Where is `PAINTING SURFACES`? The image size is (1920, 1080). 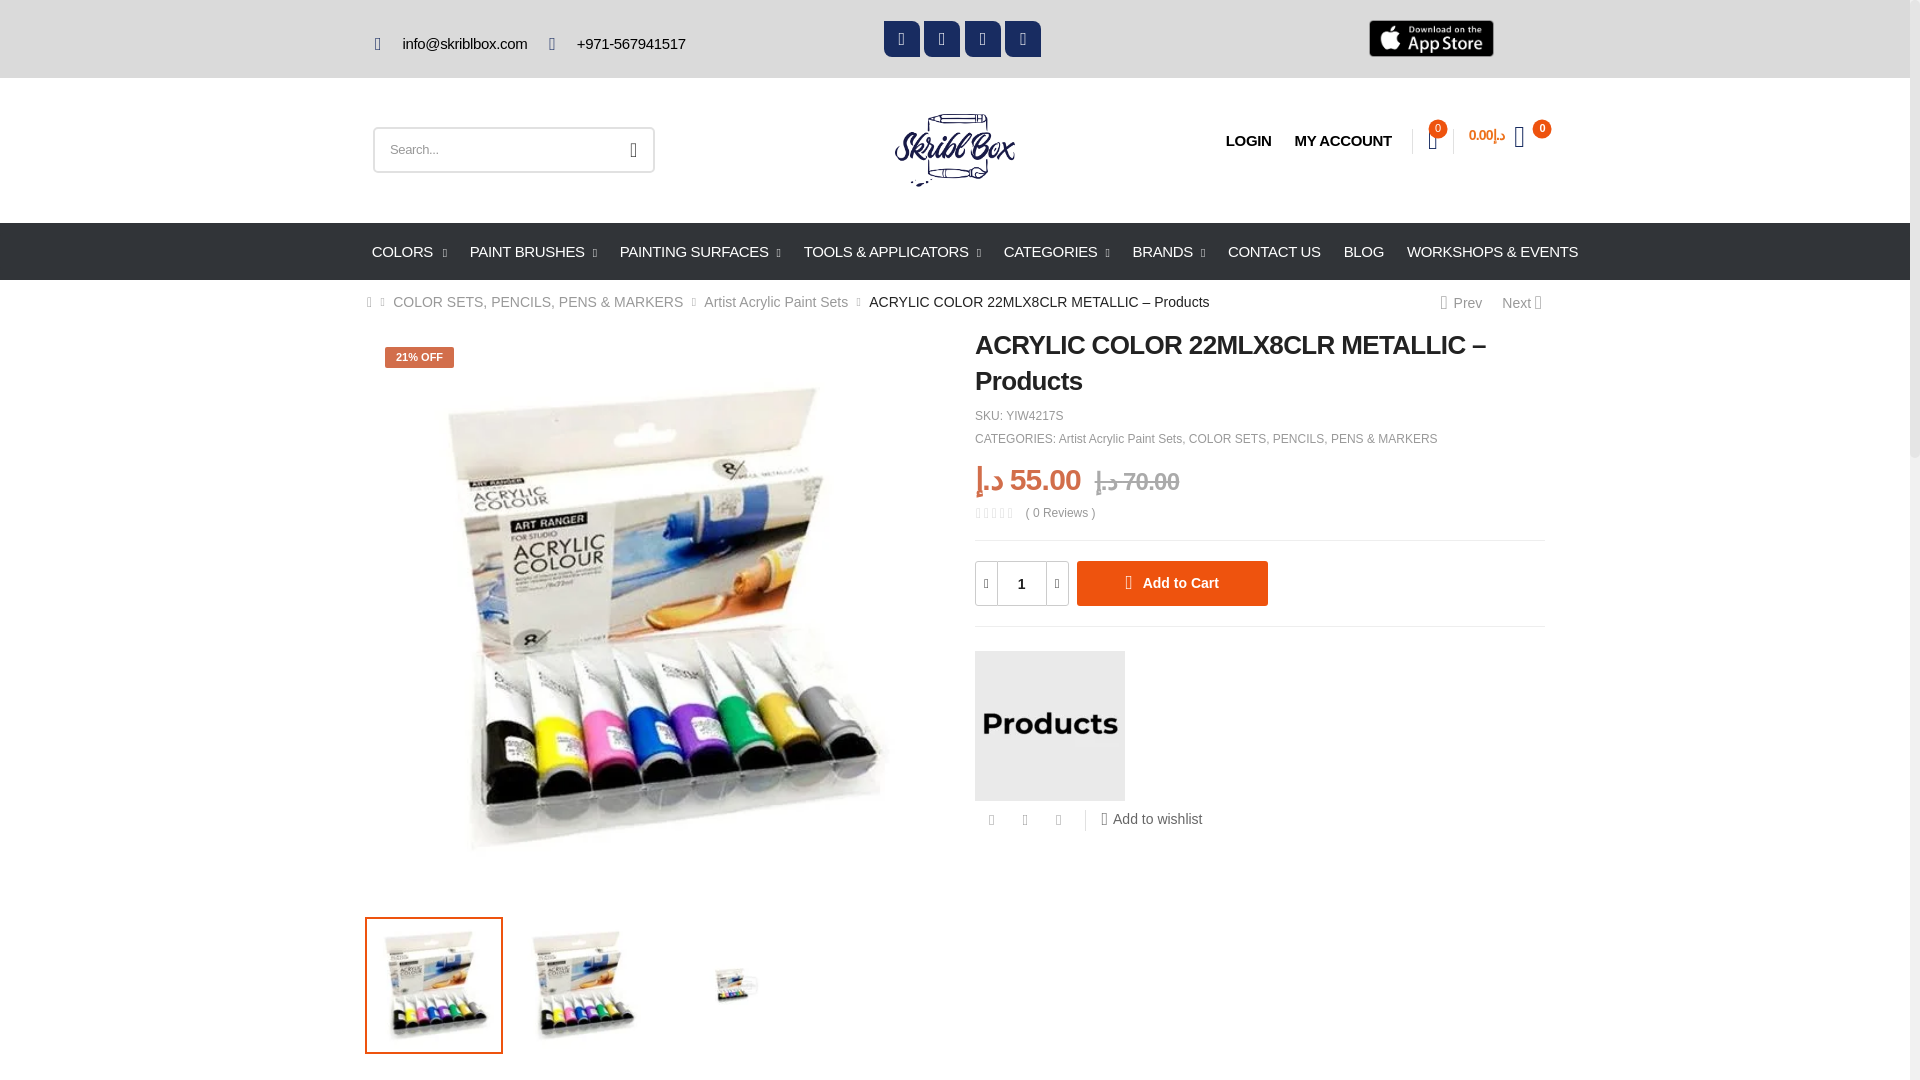
PAINTING SURFACES is located at coordinates (700, 252).